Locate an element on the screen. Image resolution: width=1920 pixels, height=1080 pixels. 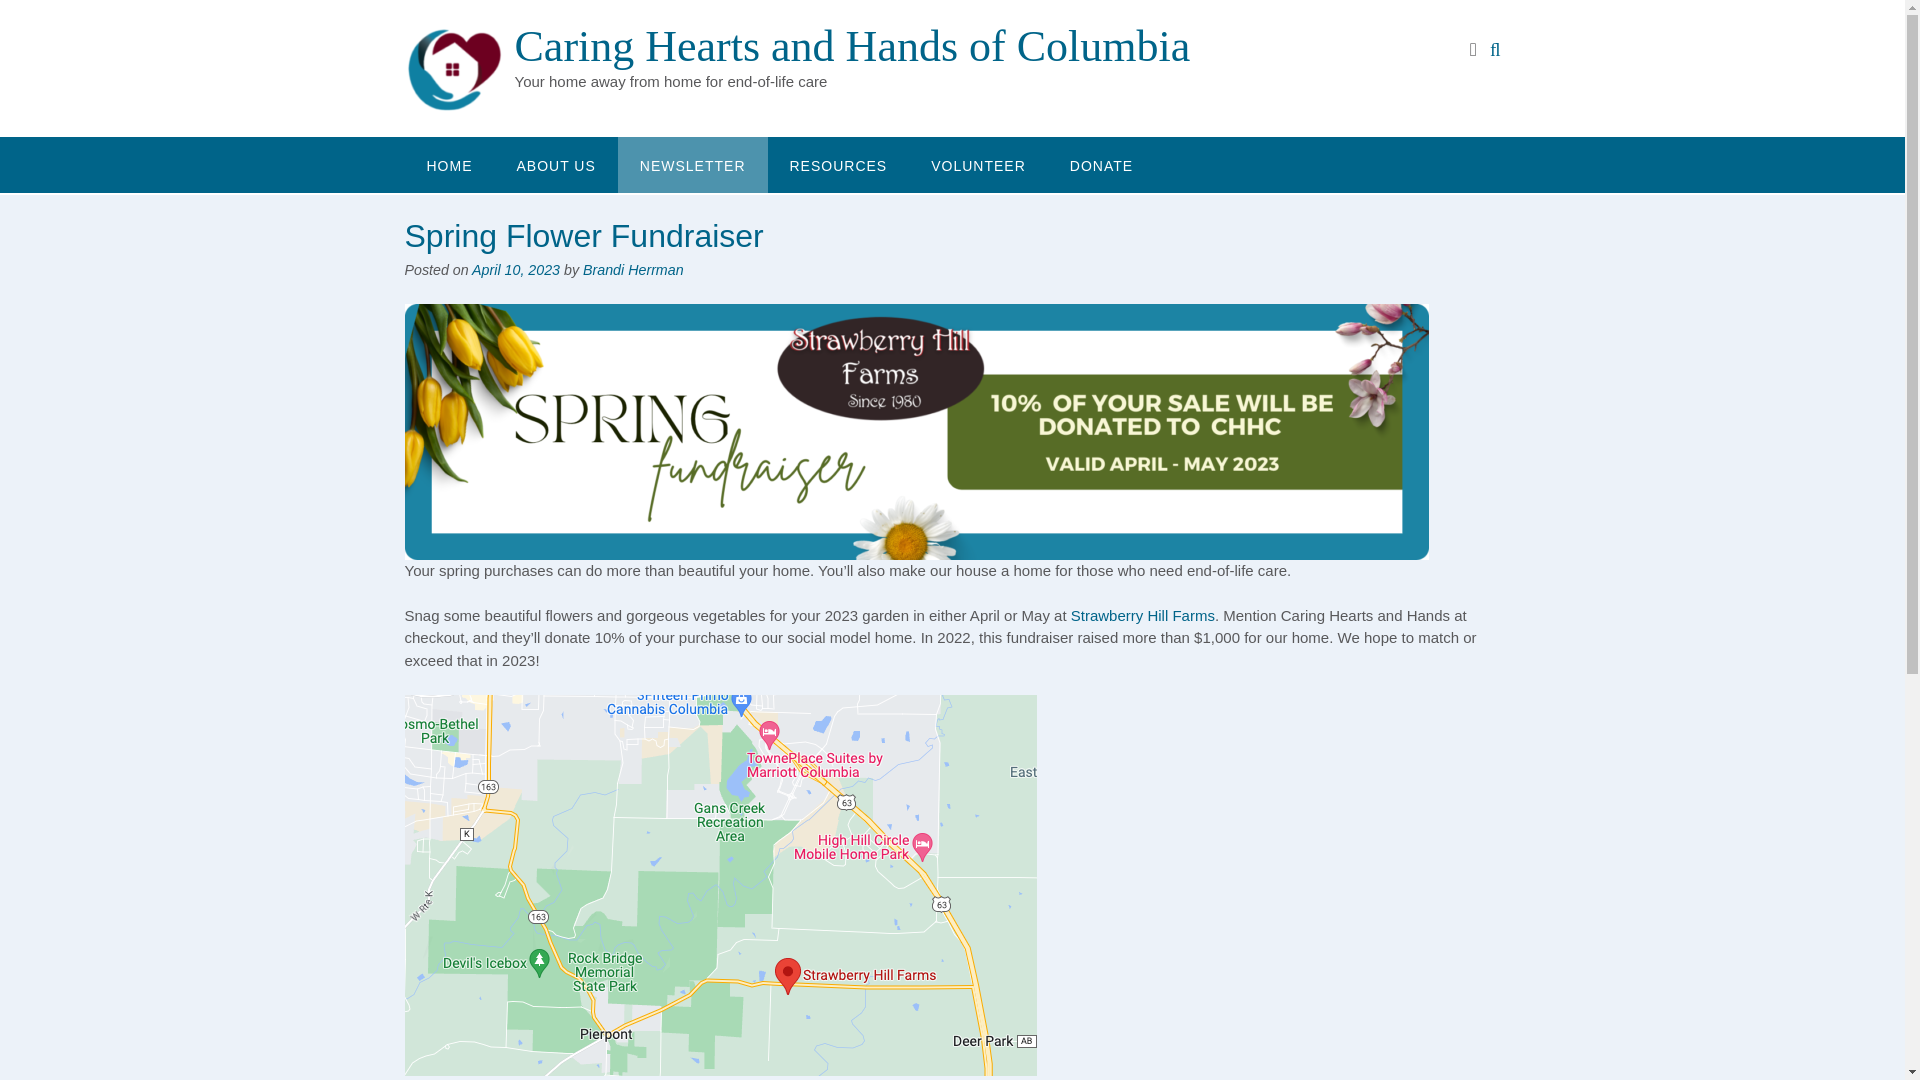
Strawberry Hill Farms is located at coordinates (1143, 615).